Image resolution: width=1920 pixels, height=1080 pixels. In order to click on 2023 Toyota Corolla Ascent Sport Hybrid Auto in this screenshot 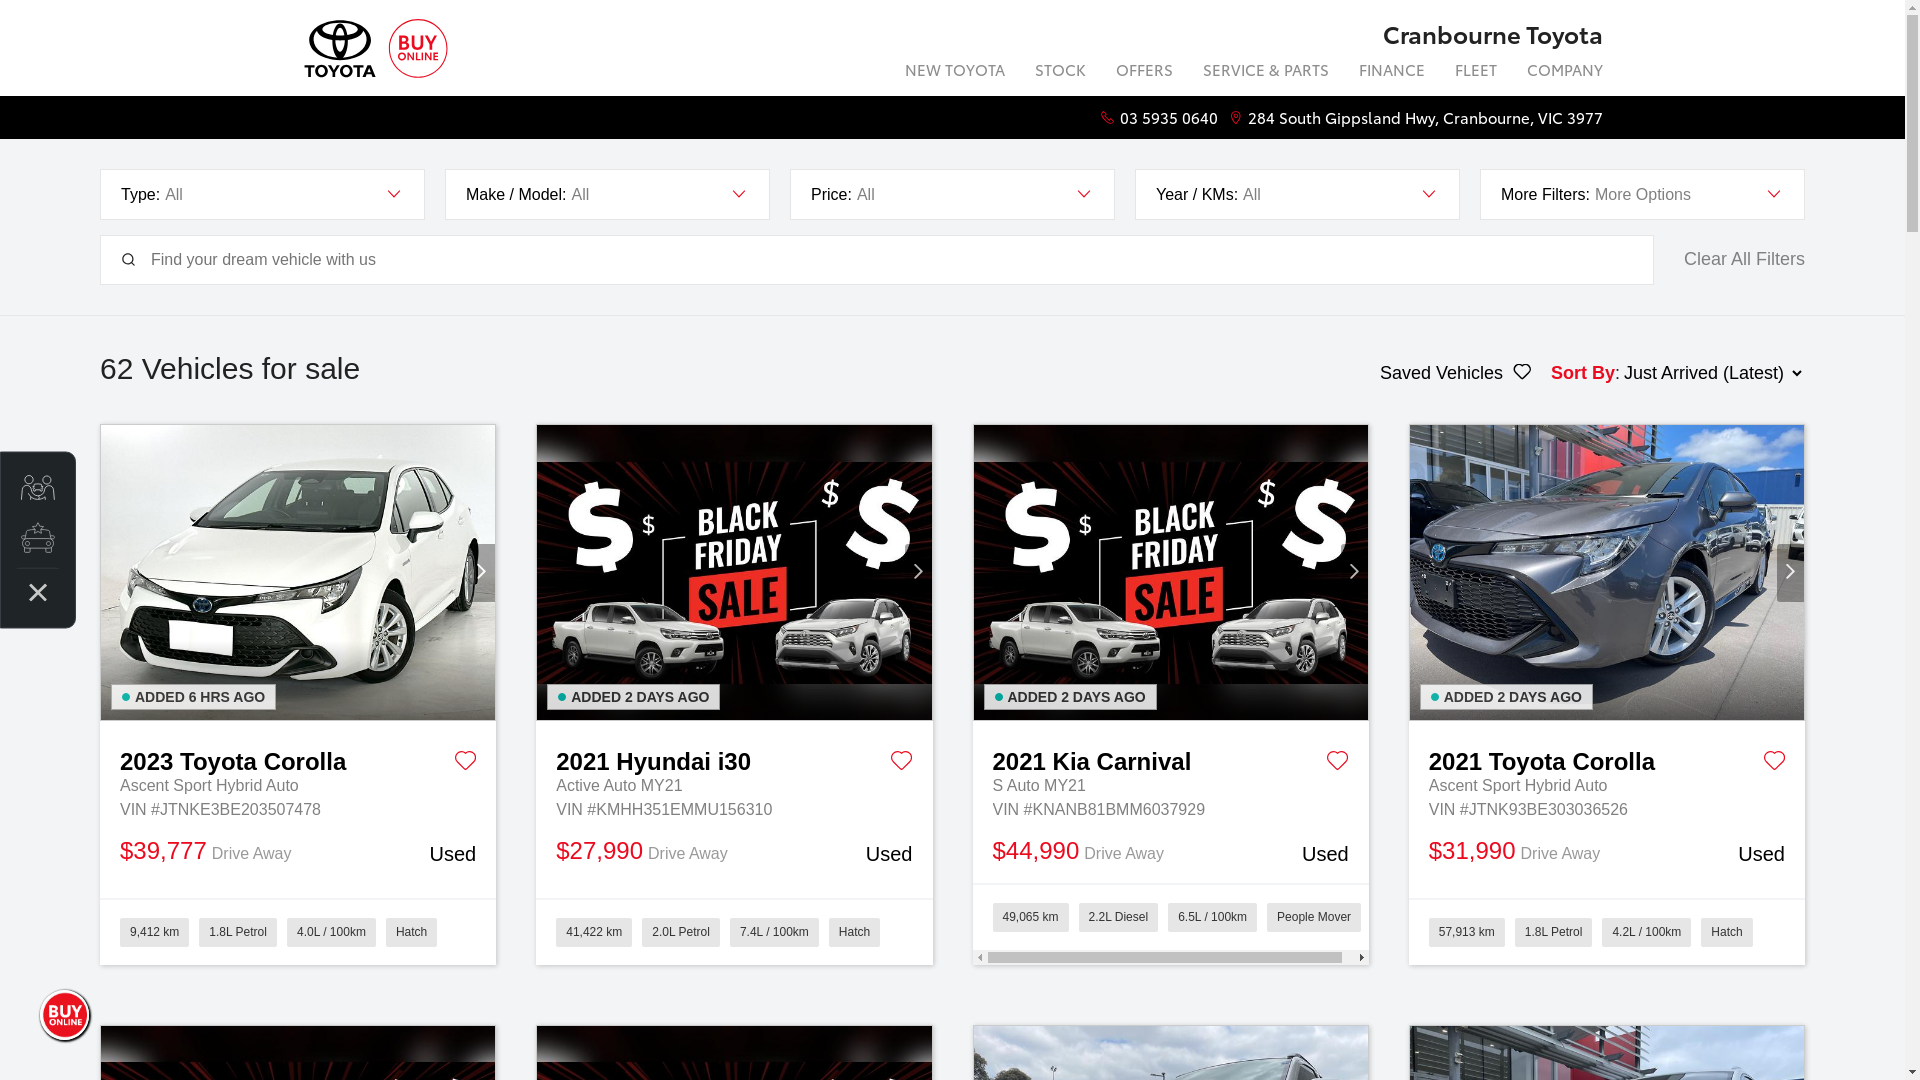, I will do `click(298, 573)`.